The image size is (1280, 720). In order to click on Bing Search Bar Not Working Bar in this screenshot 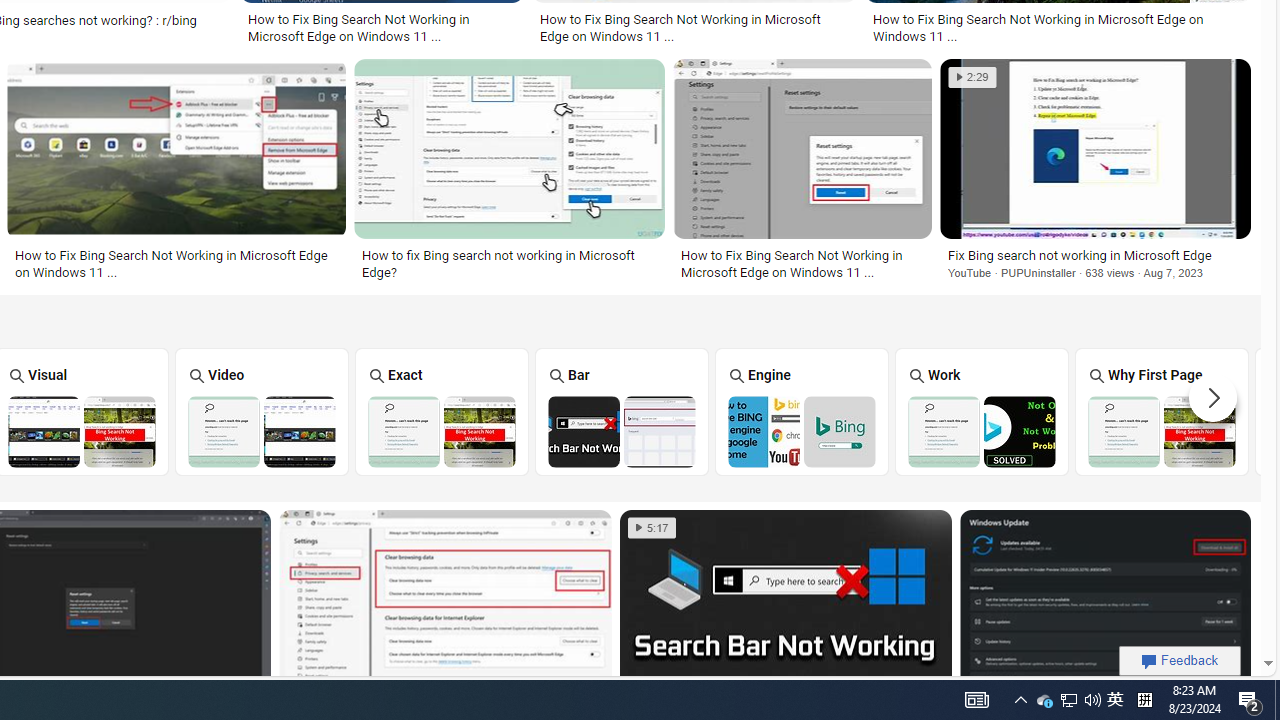, I will do `click(622, 411)`.